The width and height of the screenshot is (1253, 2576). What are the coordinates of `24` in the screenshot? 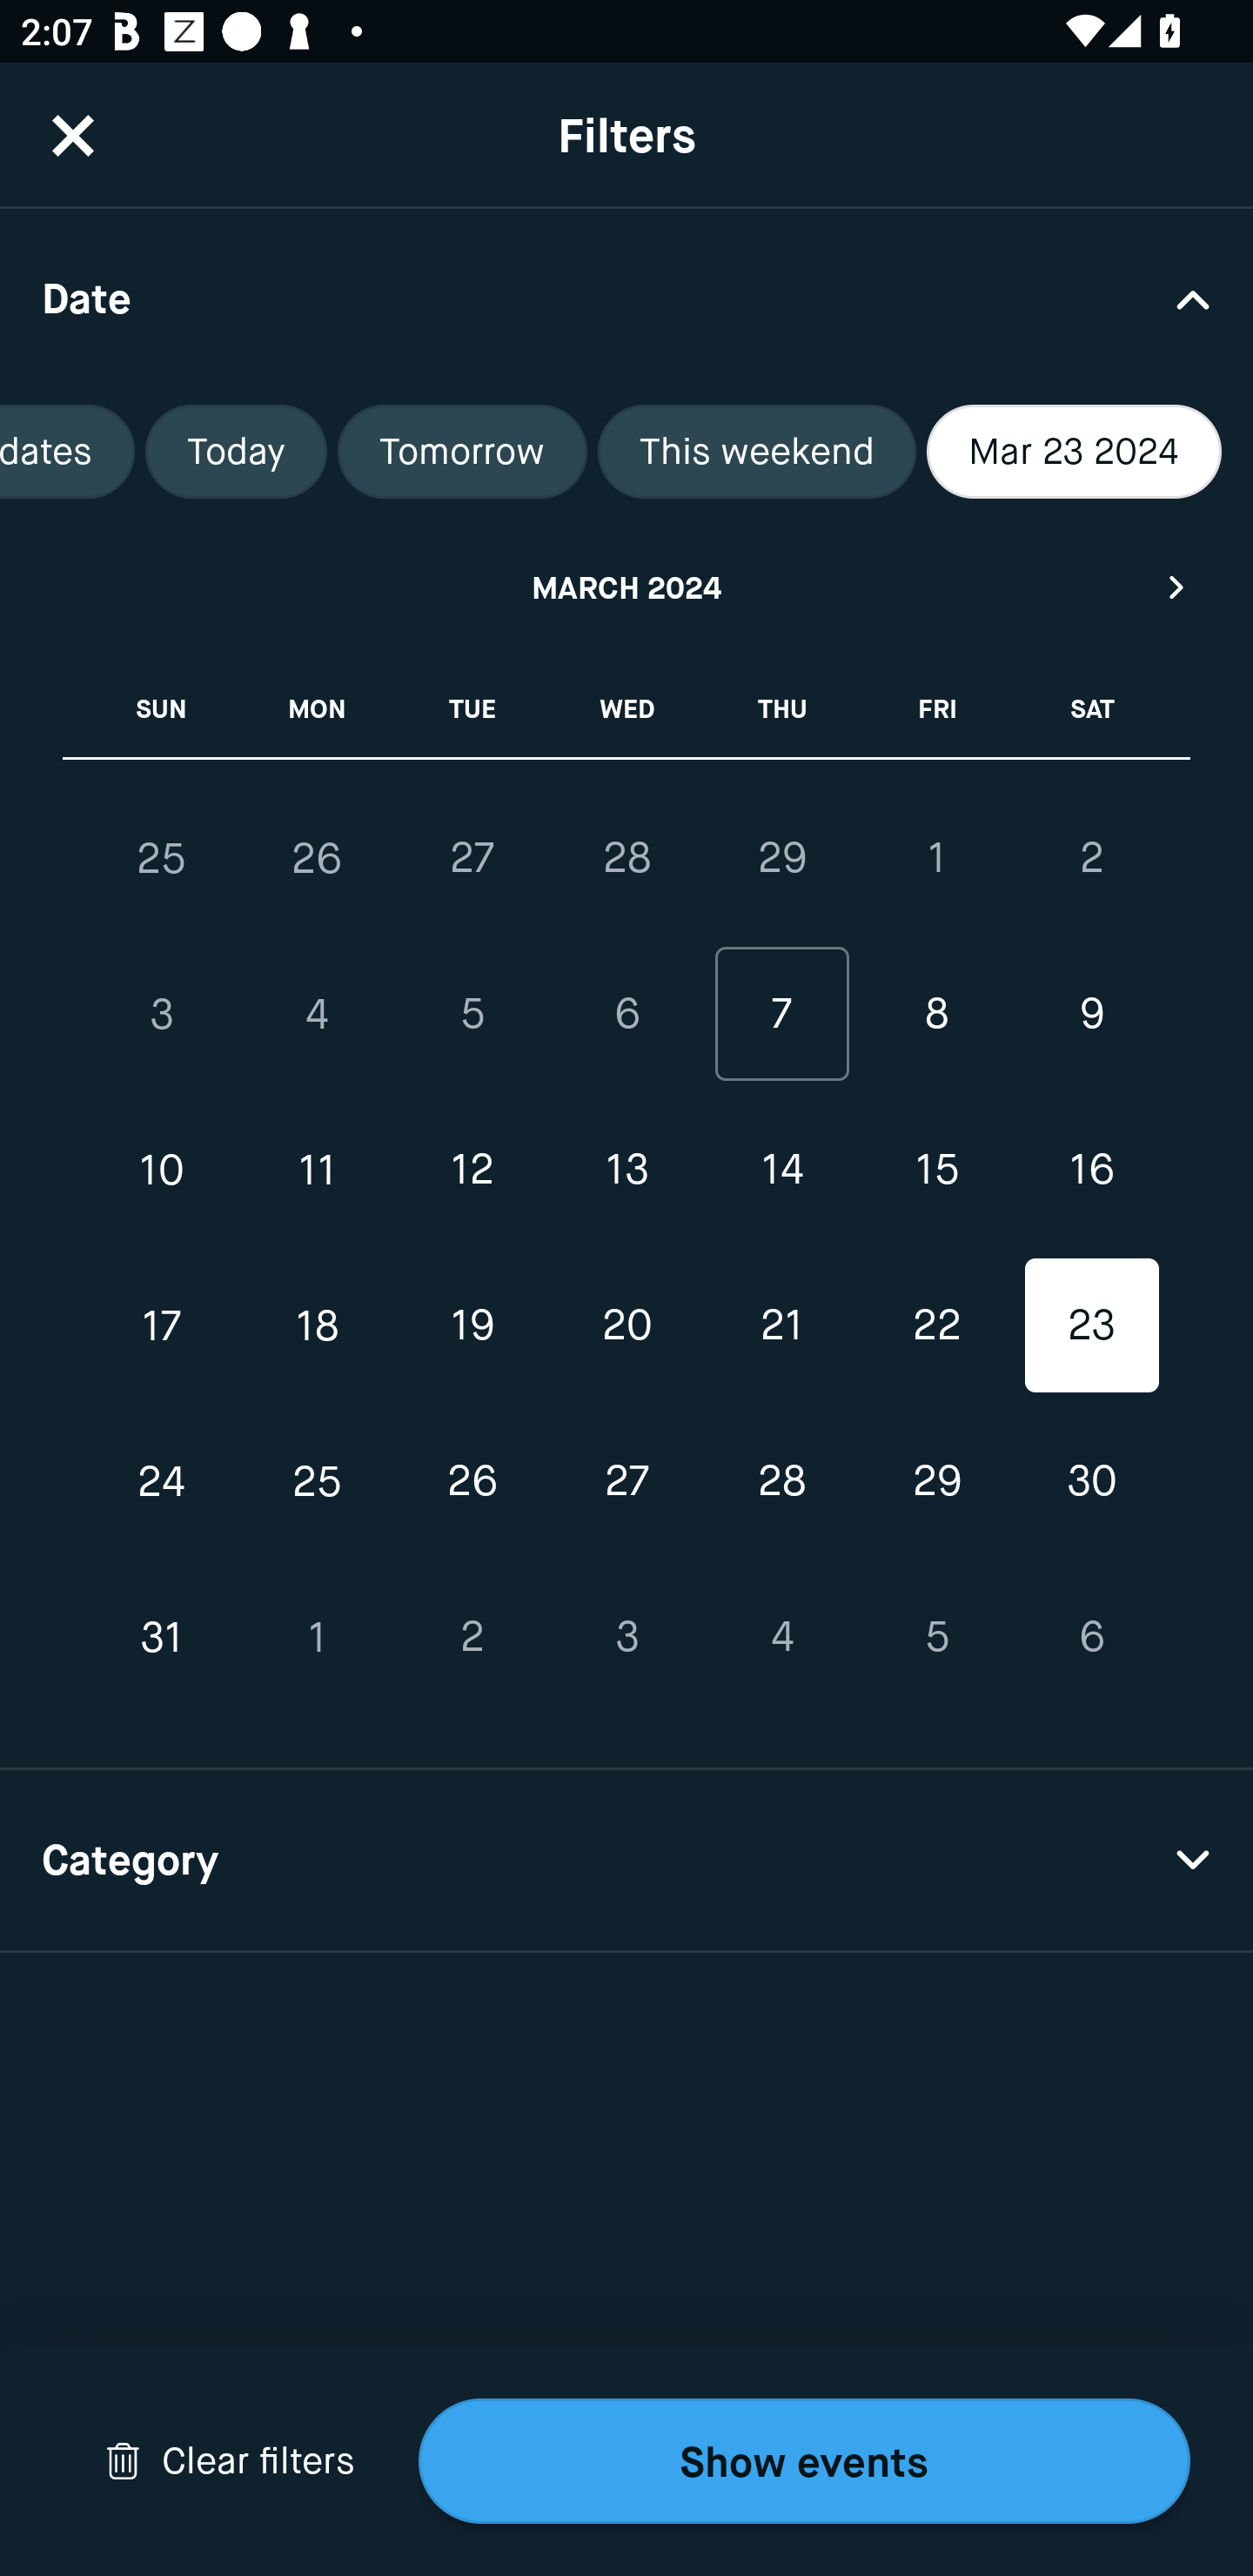 It's located at (162, 1481).